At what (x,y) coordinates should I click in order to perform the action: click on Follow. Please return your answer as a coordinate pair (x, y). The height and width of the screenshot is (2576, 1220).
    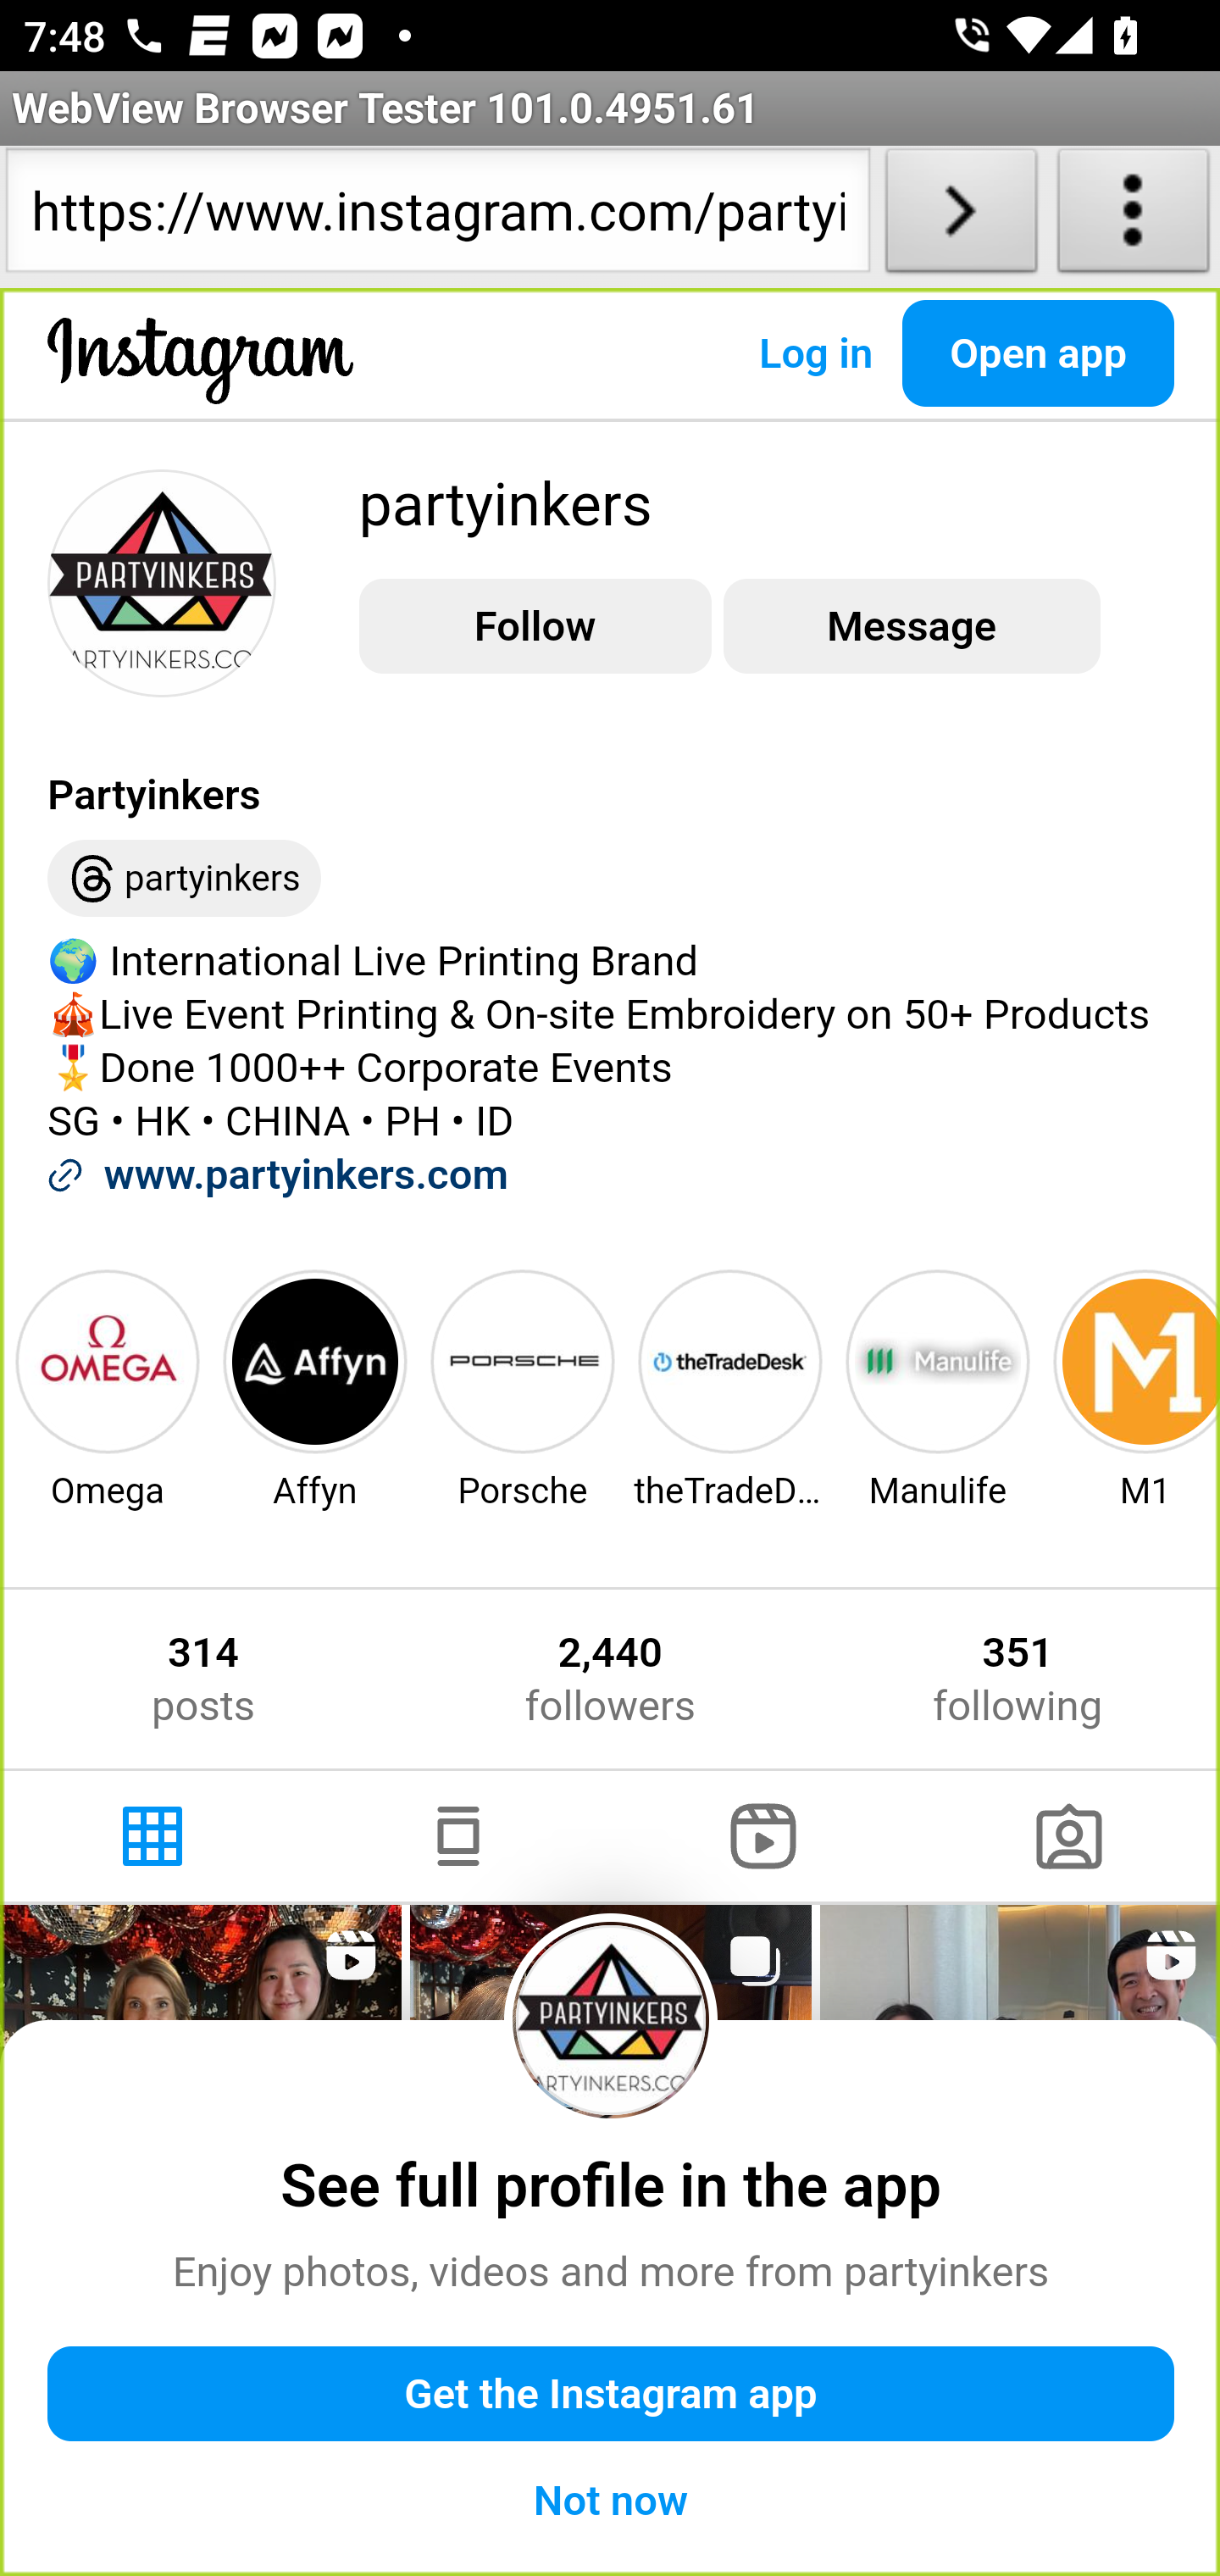
    Looking at the image, I should click on (535, 627).